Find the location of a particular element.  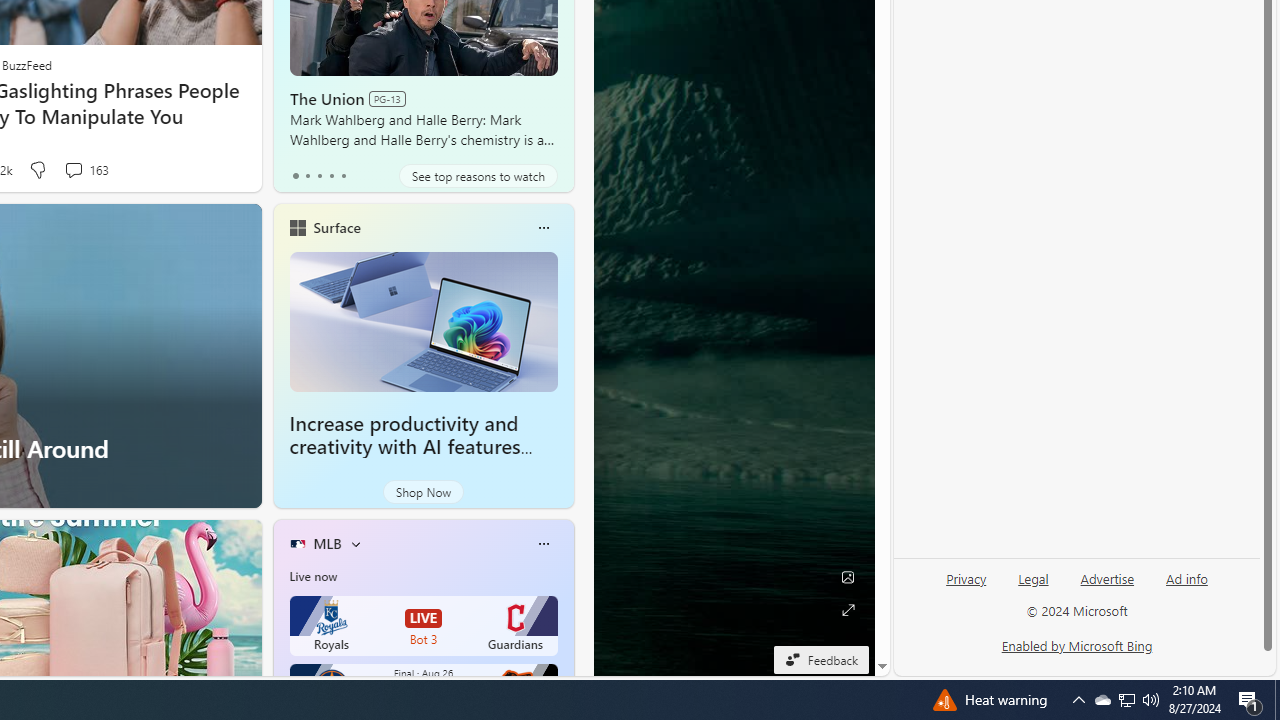

More interests is located at coordinates (356, 544).